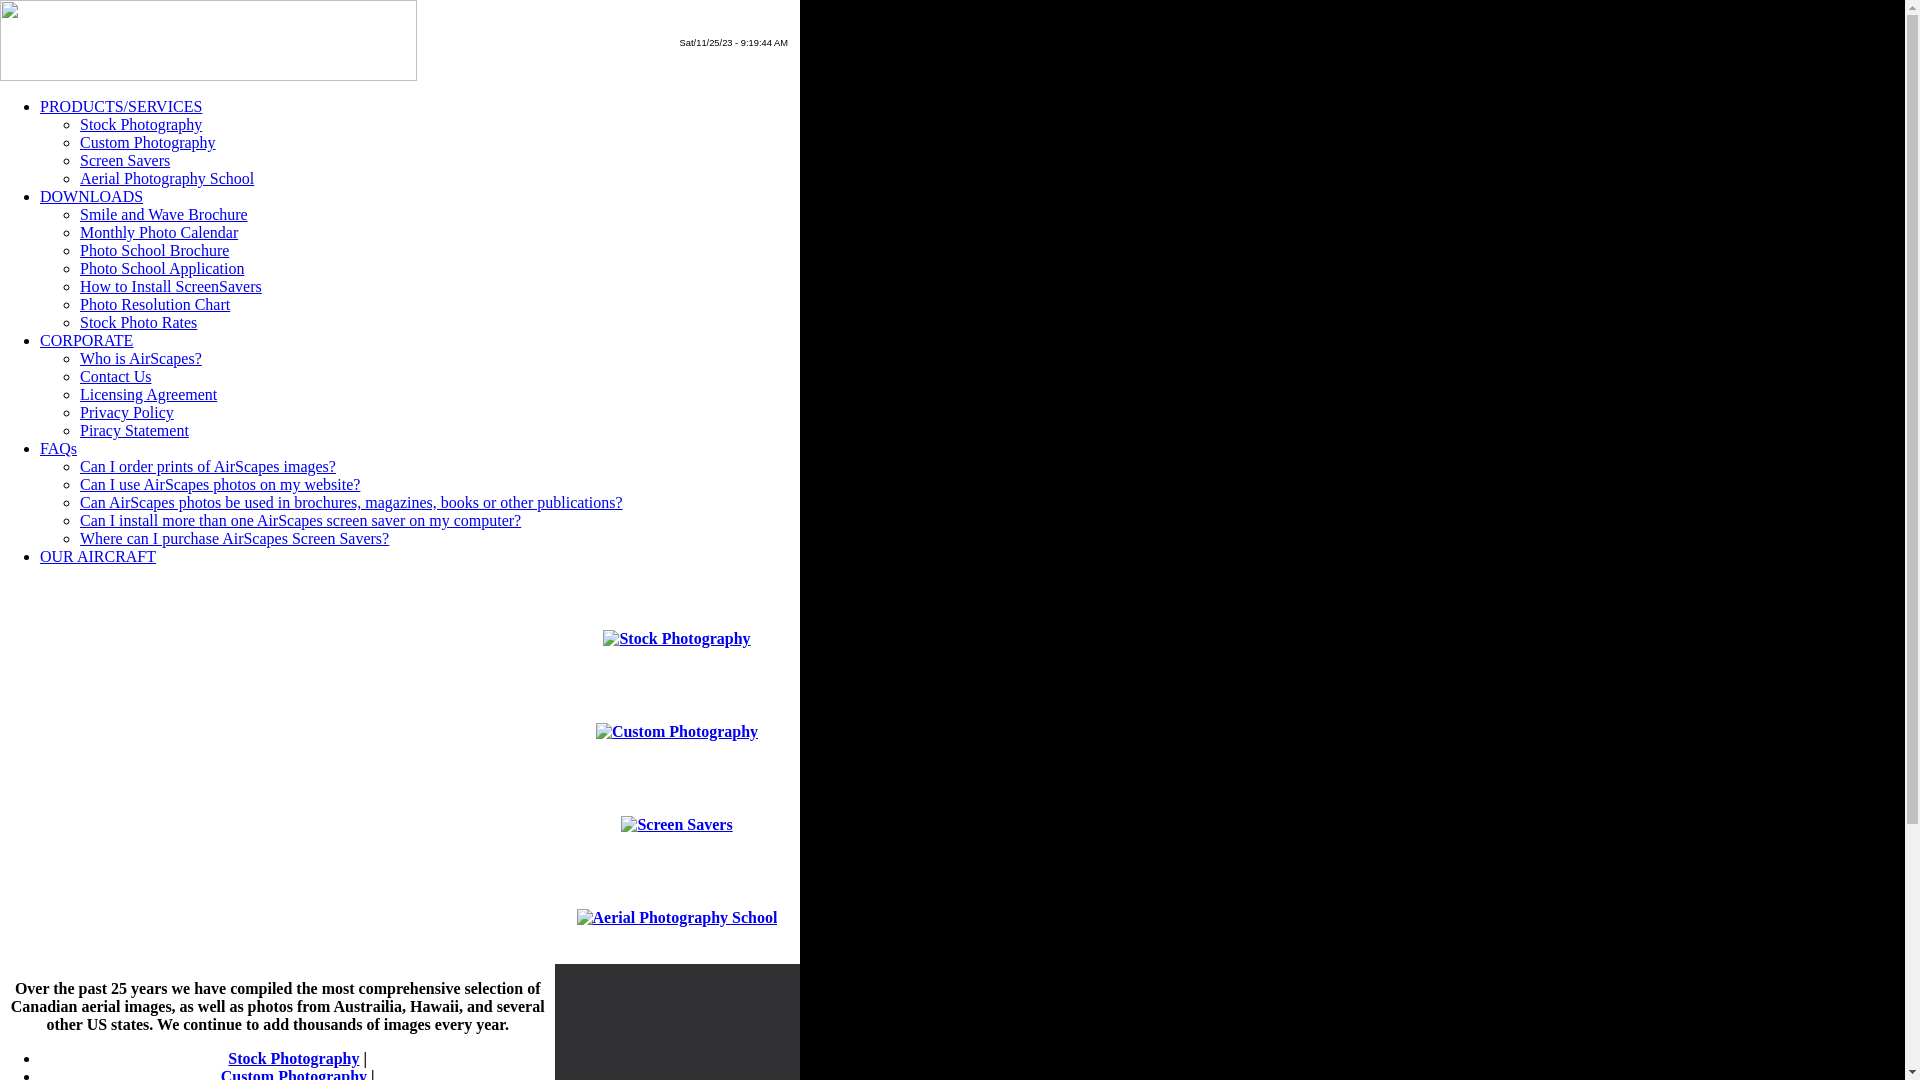 The image size is (1920, 1080). I want to click on Can I order prints of AirScapes images?, so click(208, 466).